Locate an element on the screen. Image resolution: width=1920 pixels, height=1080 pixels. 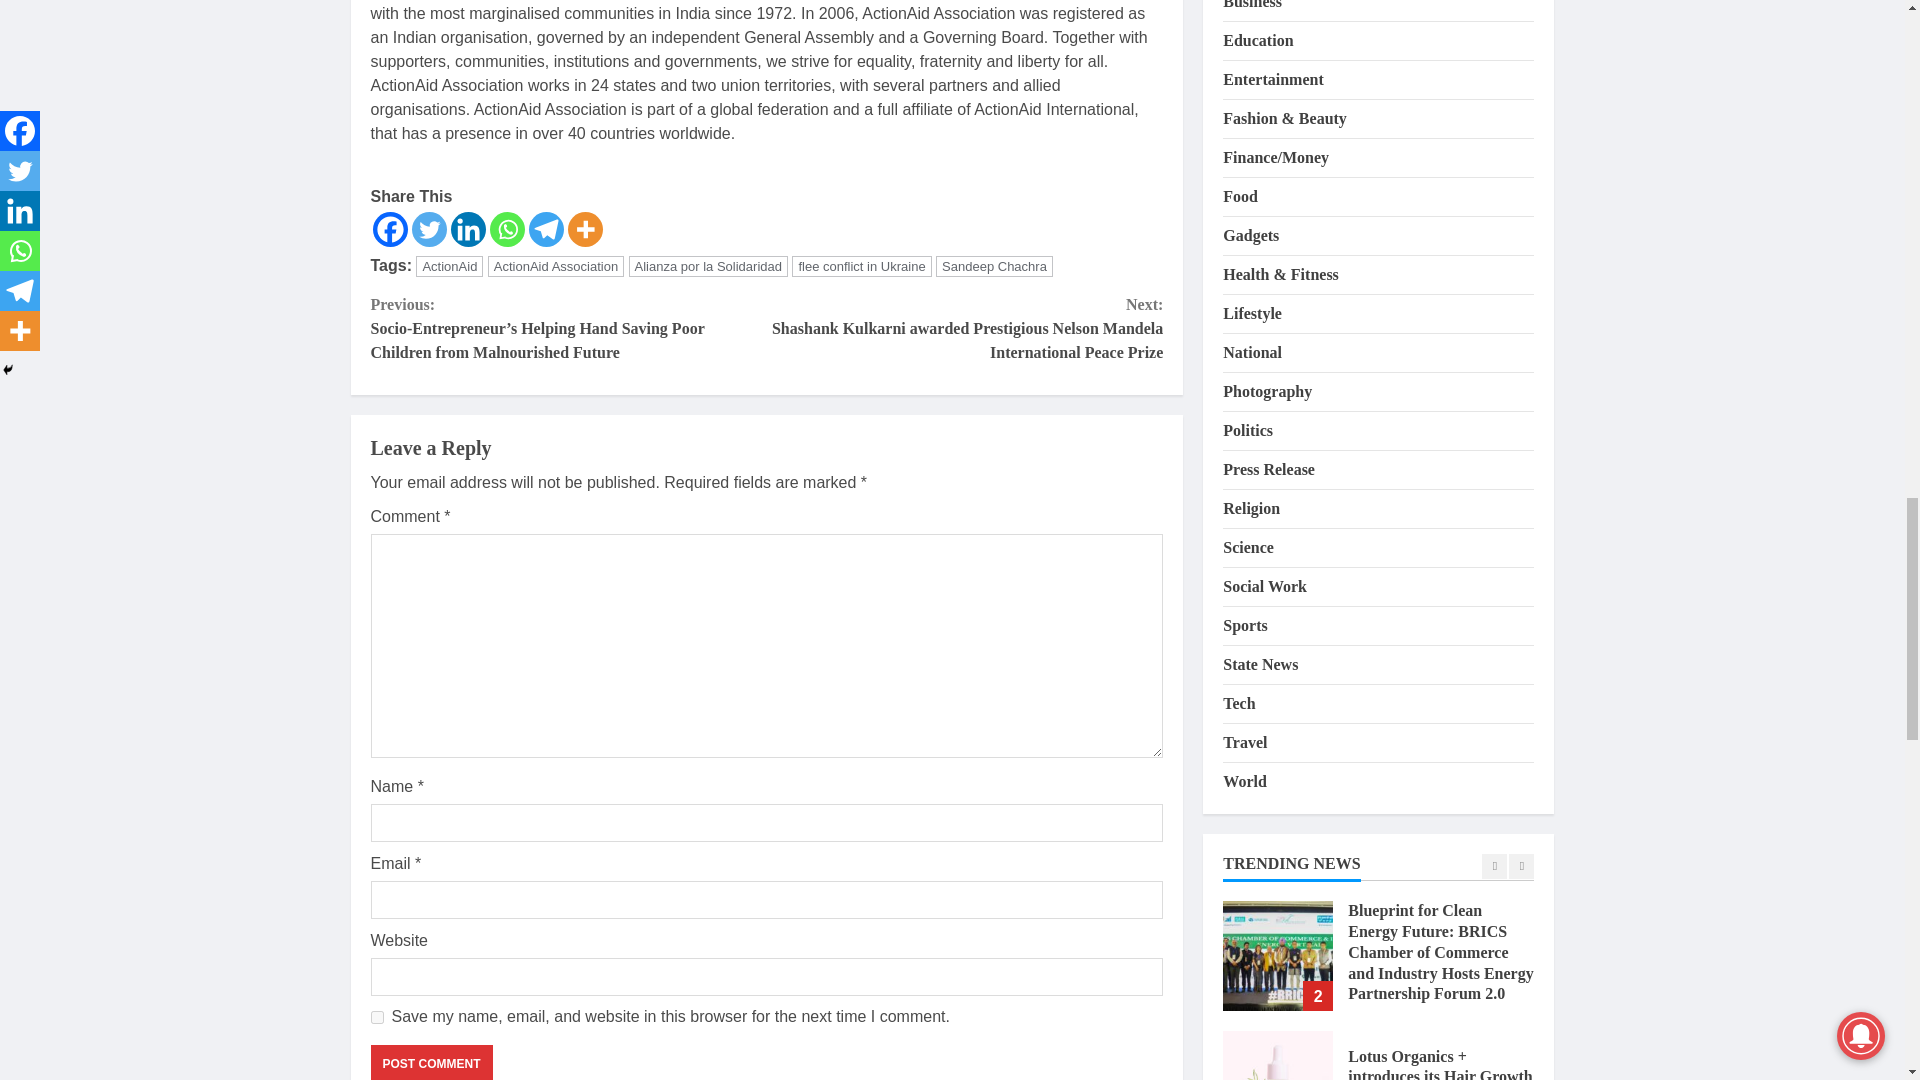
More is located at coordinates (585, 229).